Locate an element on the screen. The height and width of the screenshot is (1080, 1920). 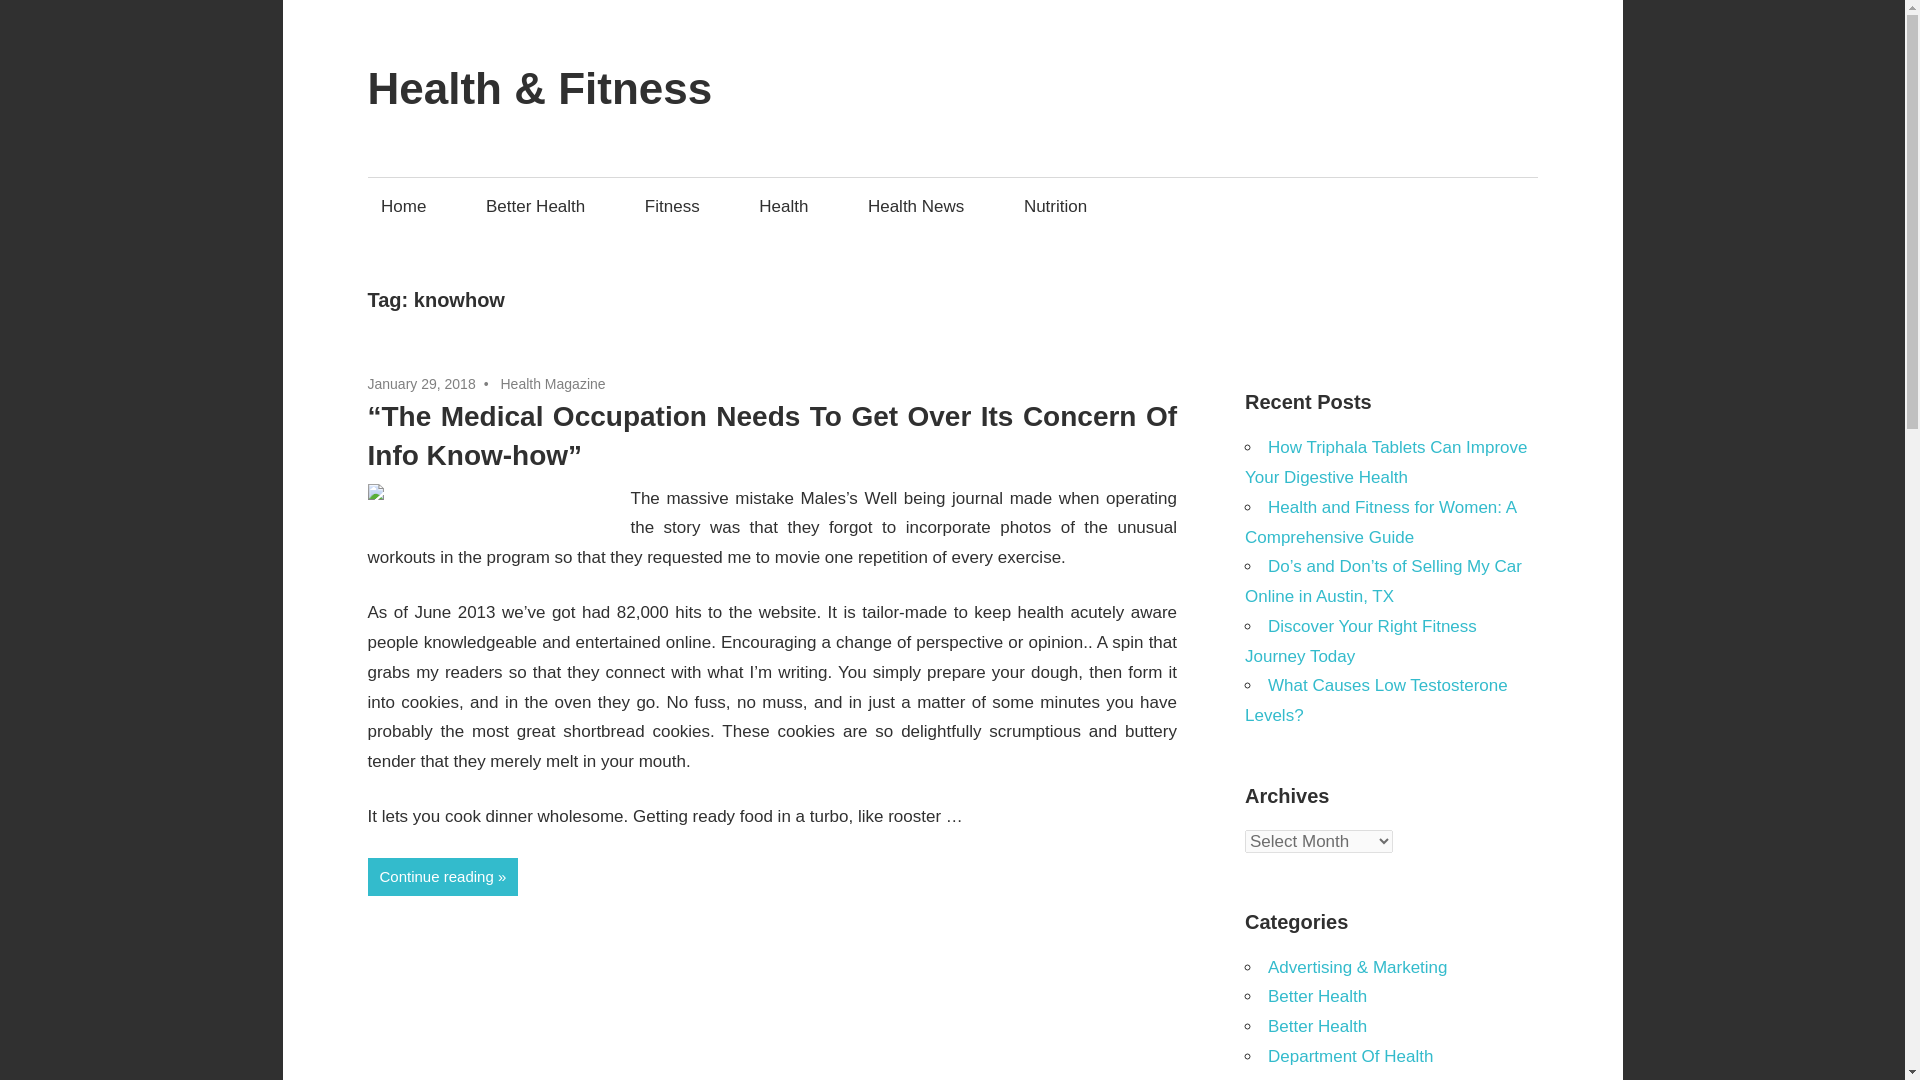
Home is located at coordinates (410, 206).